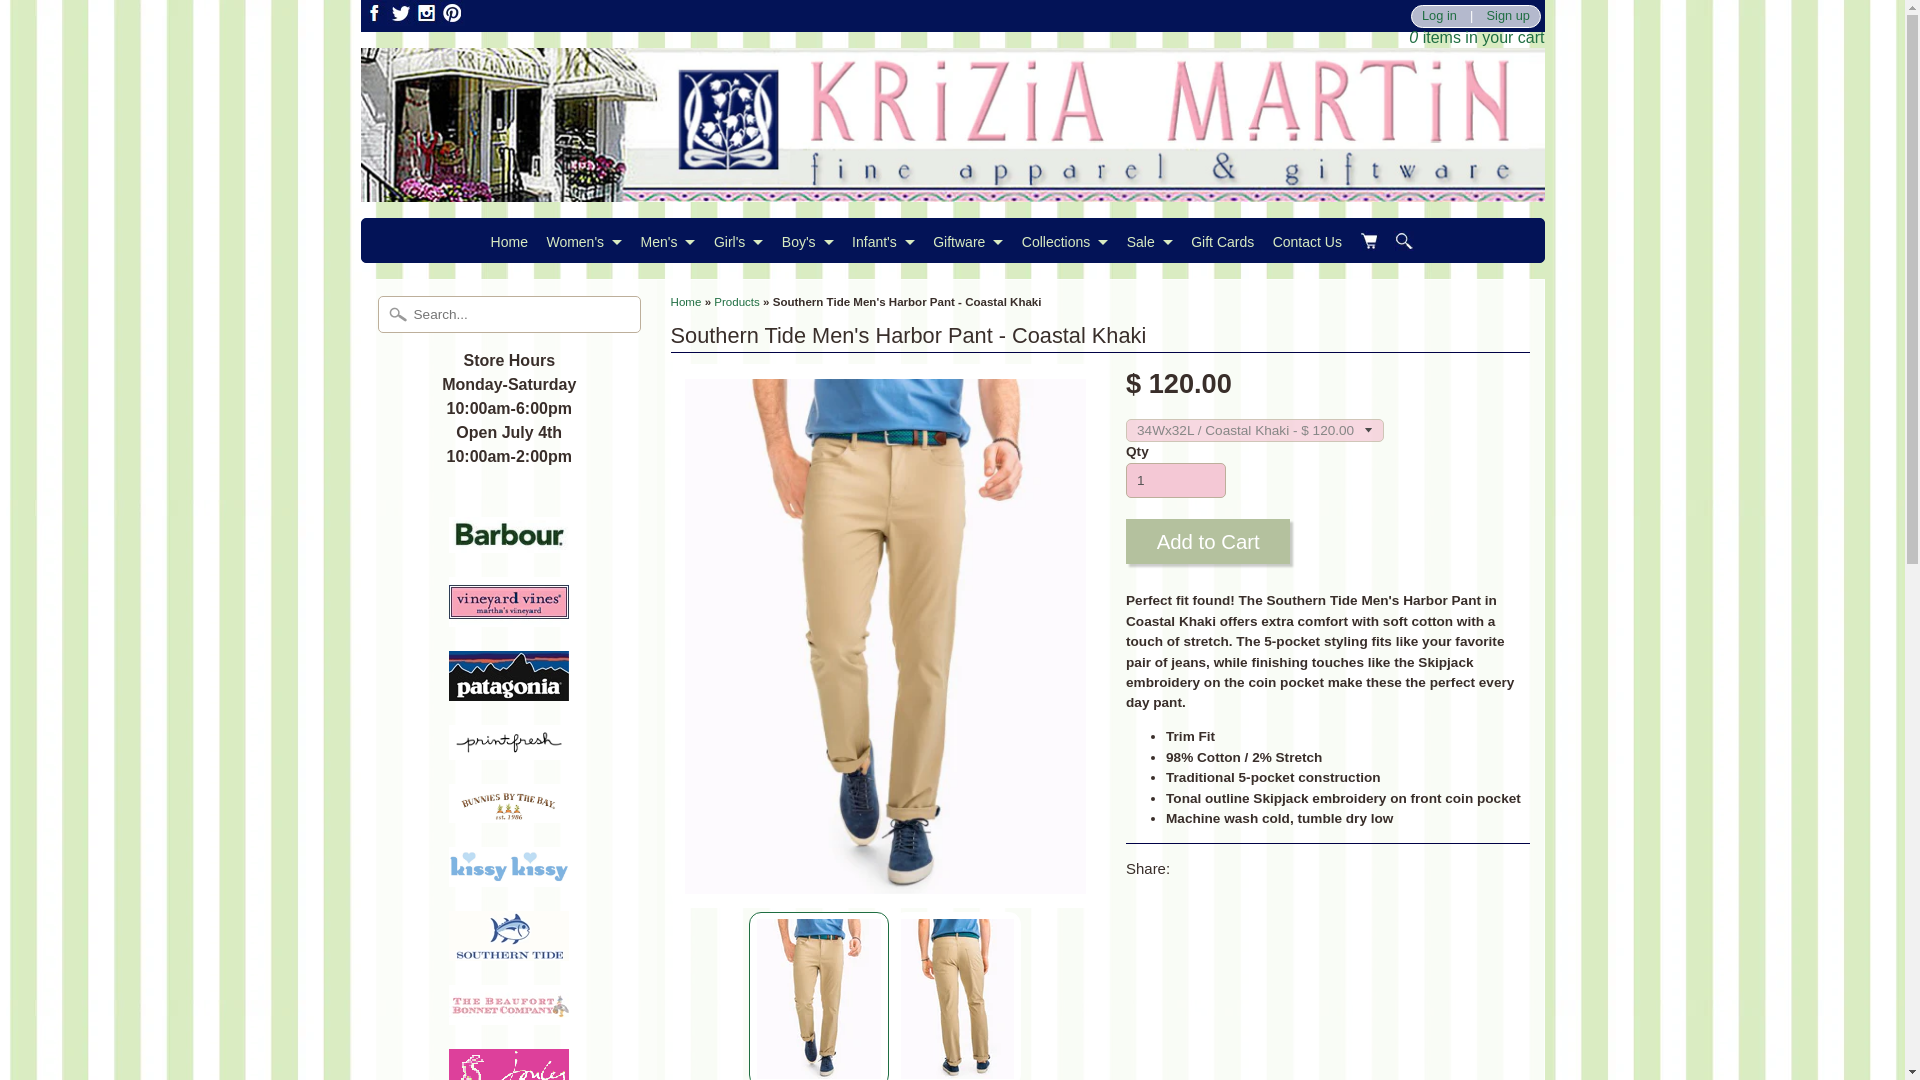  I want to click on Krizia Martin, so click(952, 189).